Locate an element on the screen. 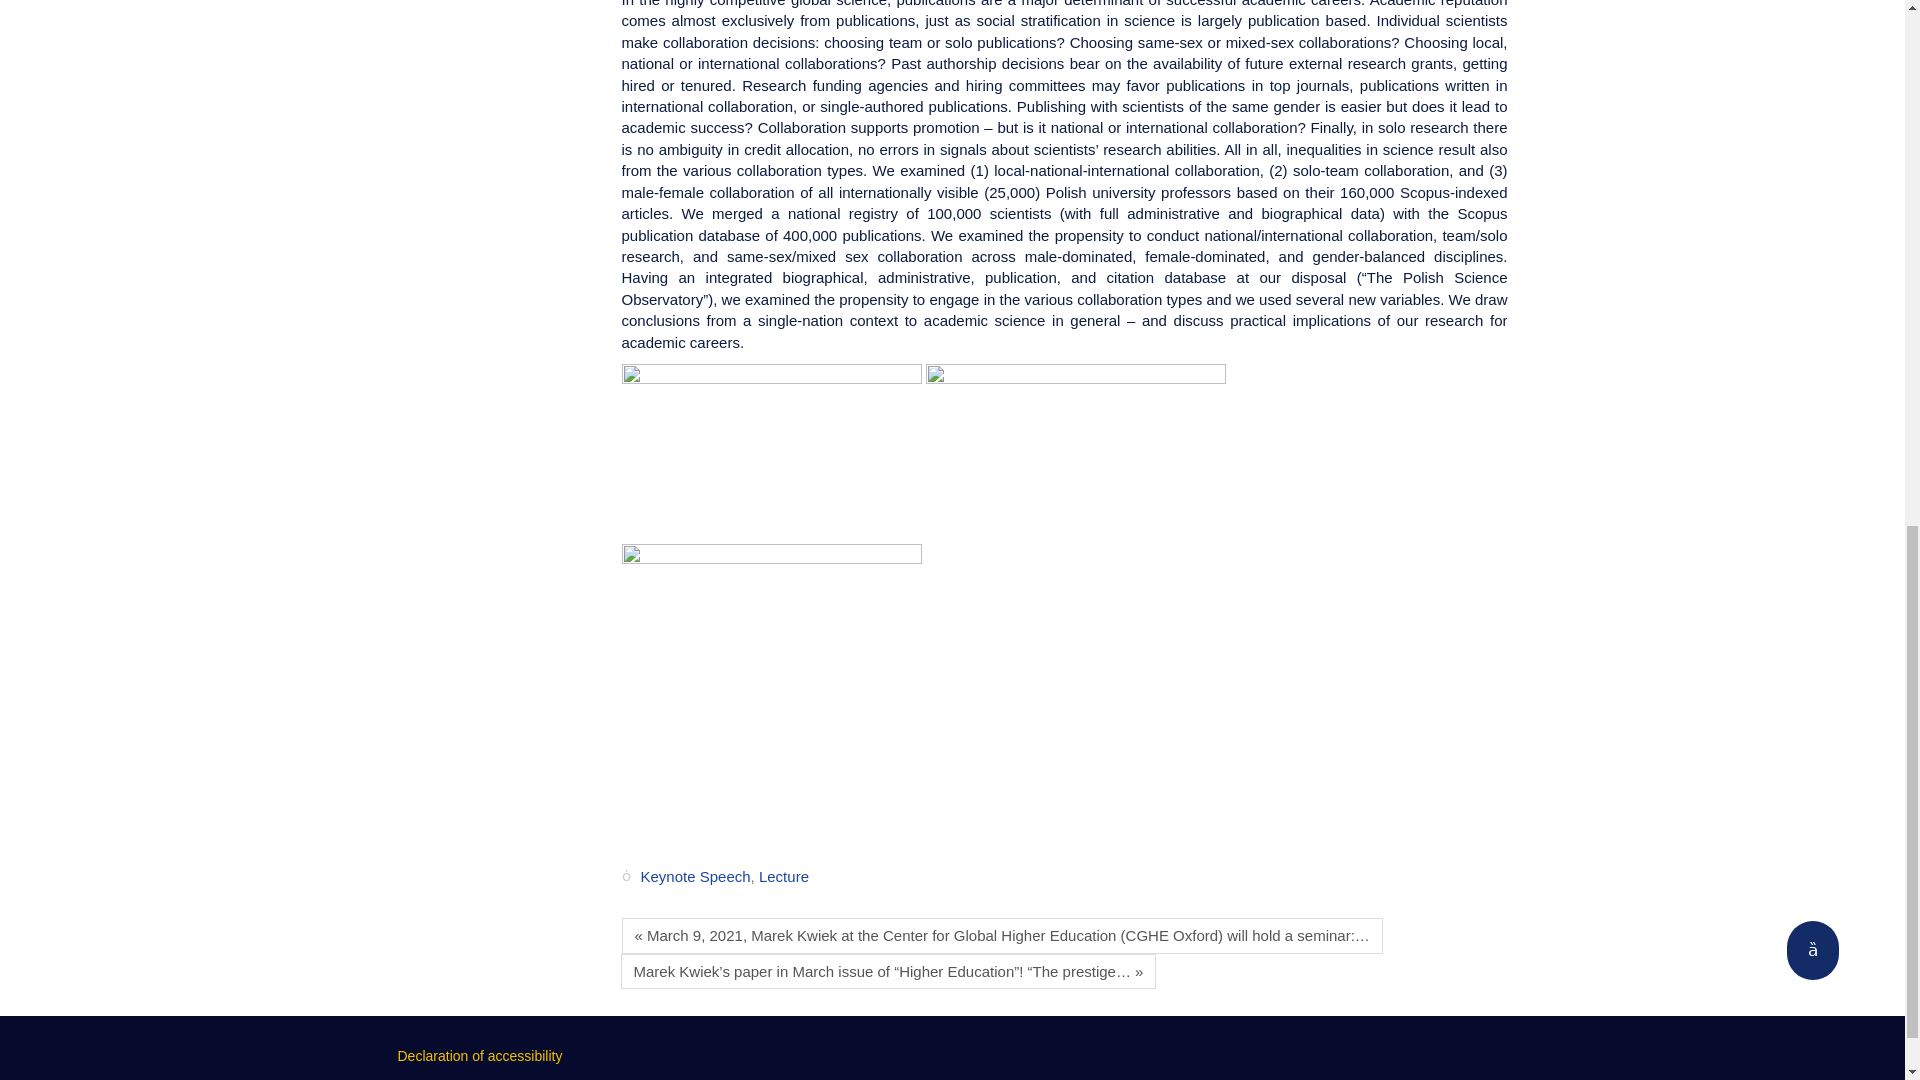 The height and width of the screenshot is (1080, 1920). Keynote Speech is located at coordinates (694, 876).